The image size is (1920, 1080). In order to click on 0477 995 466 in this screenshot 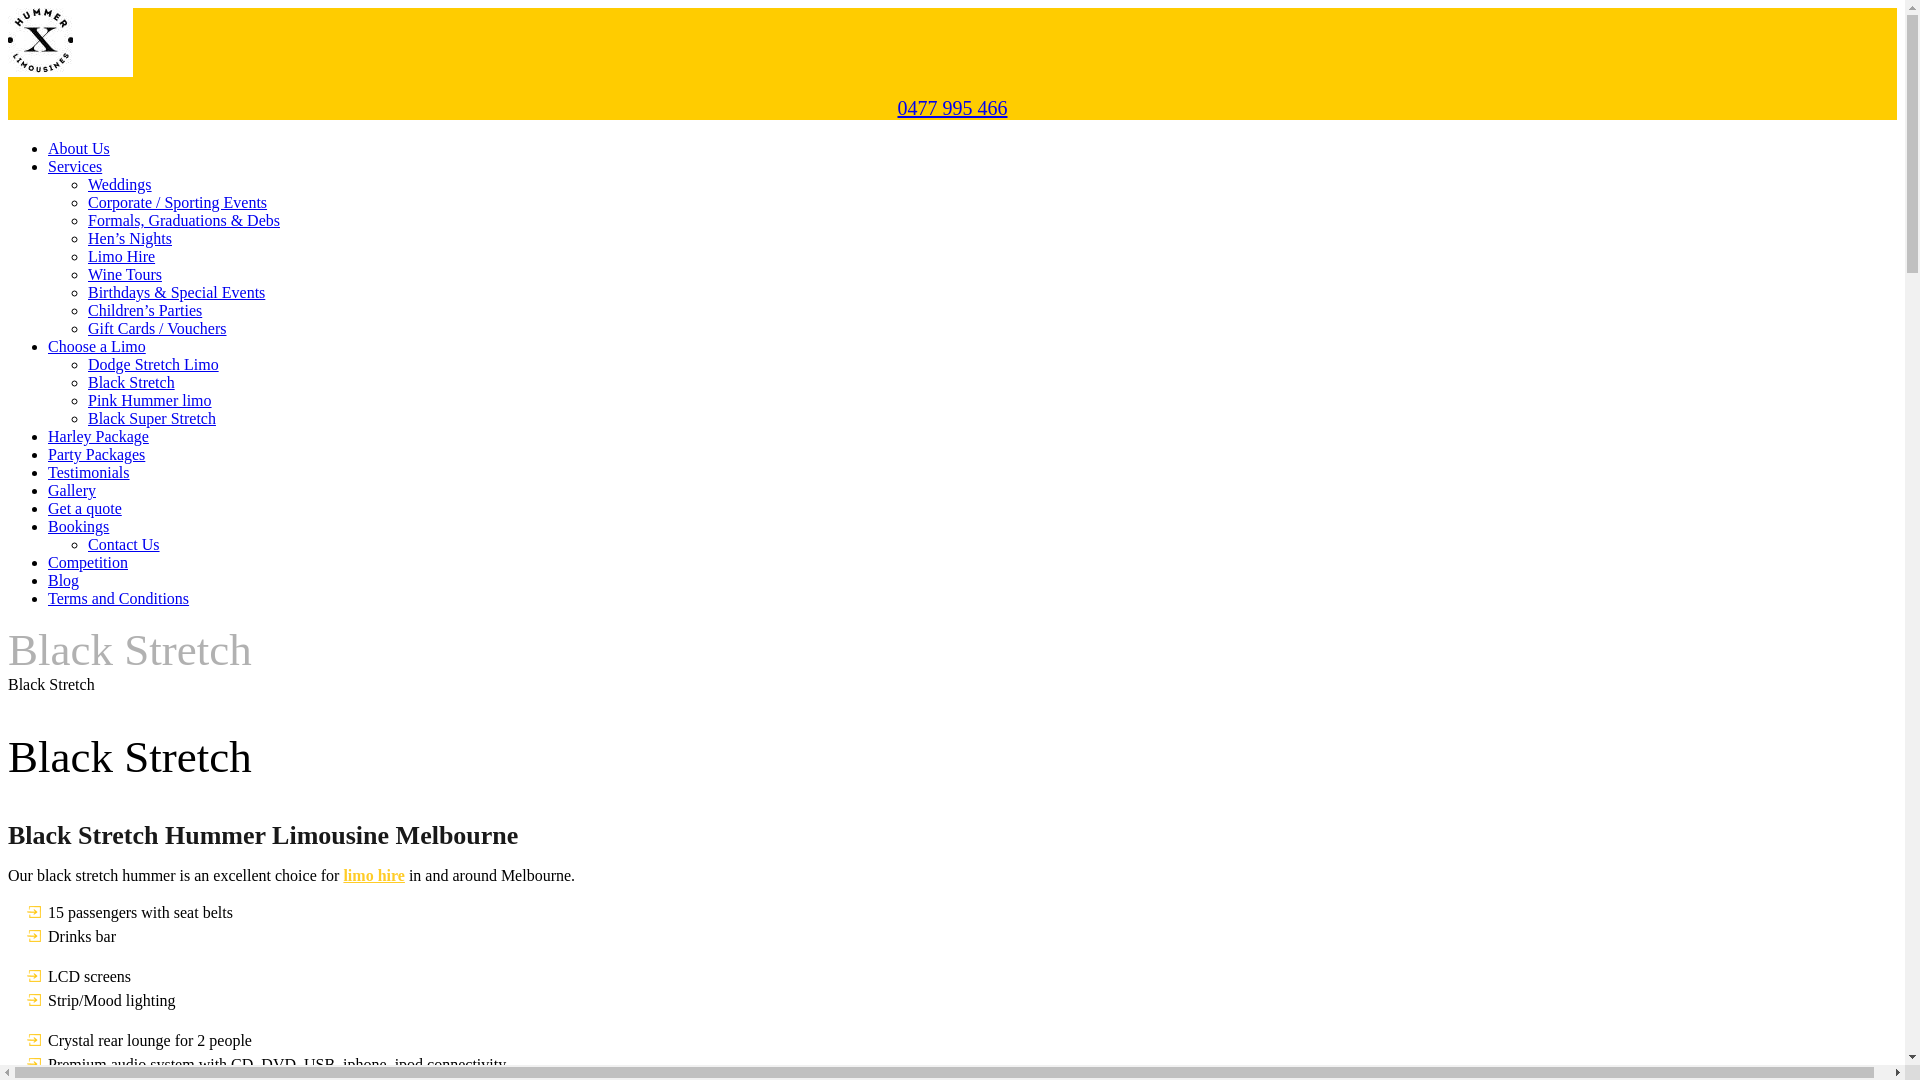, I will do `click(953, 108)`.